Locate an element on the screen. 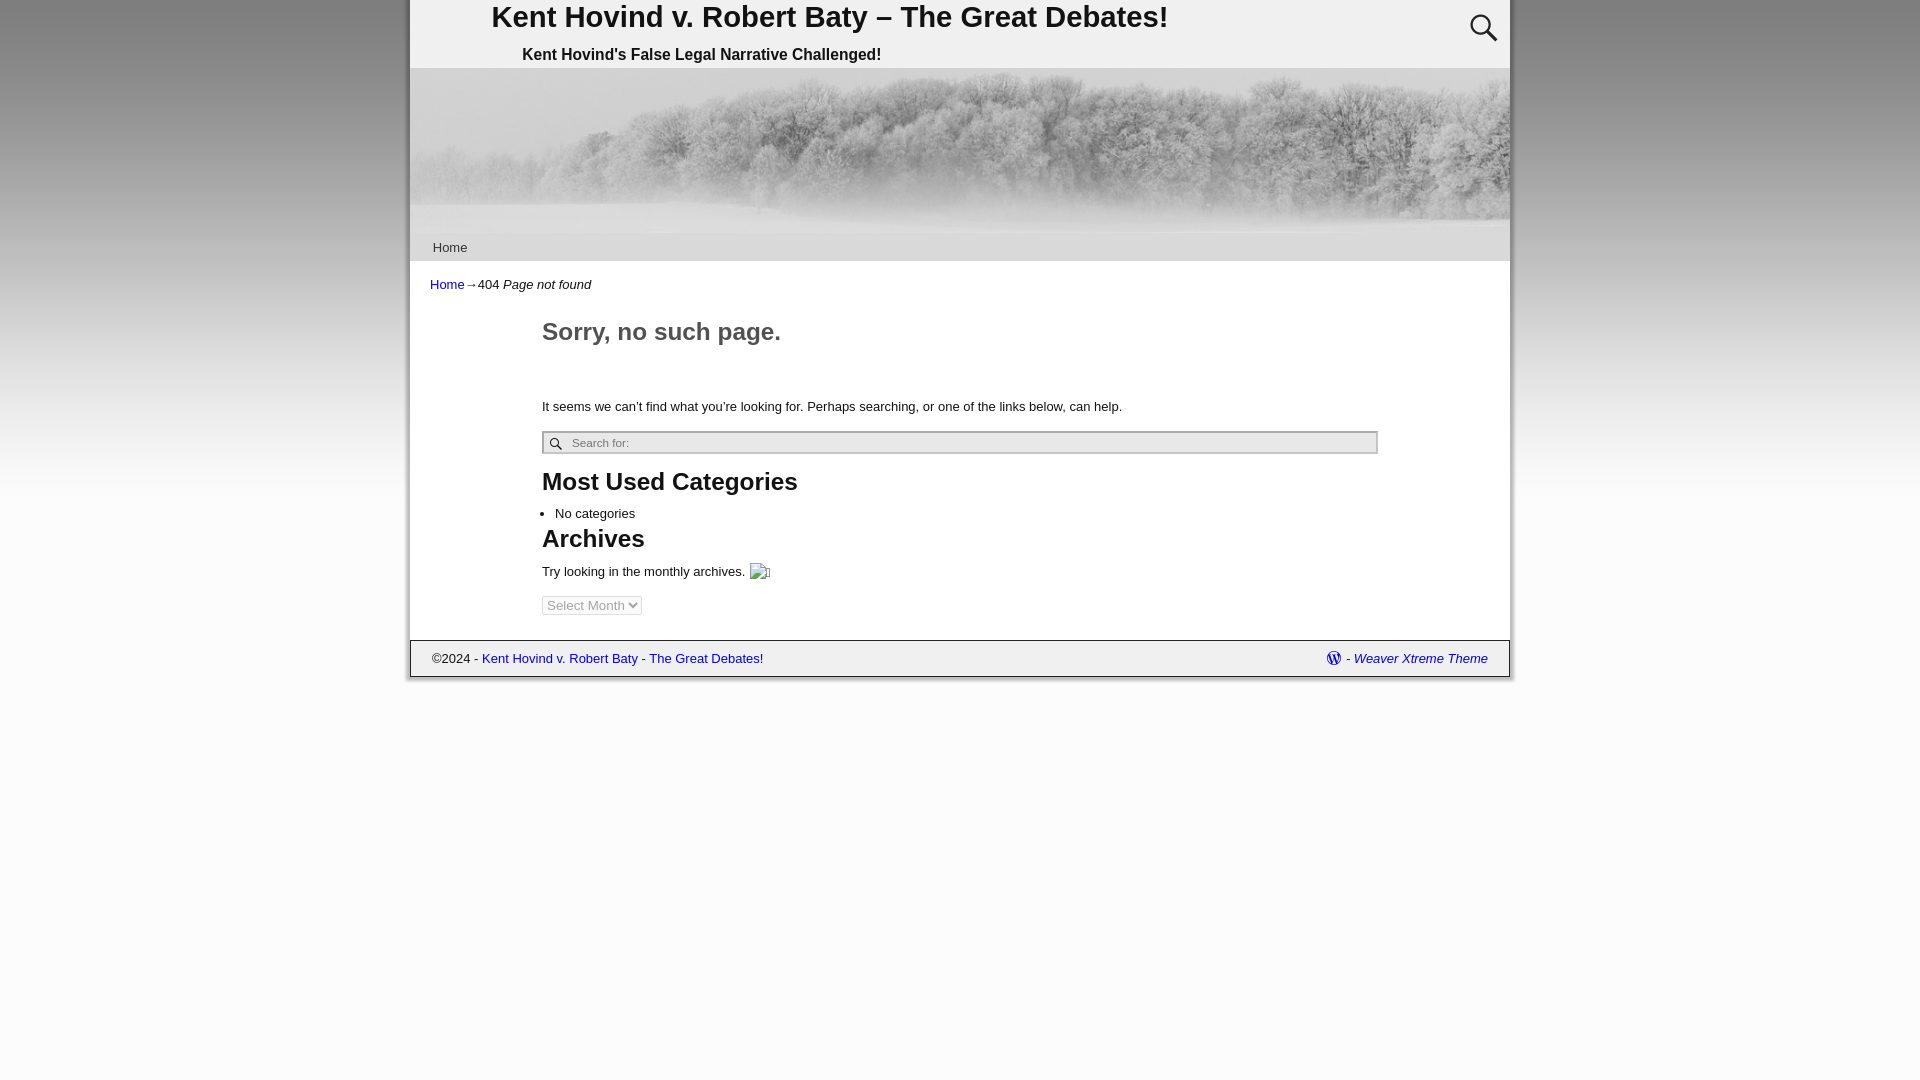 The width and height of the screenshot is (1920, 1080). Weaver Xtreme Theme is located at coordinates (1420, 658).